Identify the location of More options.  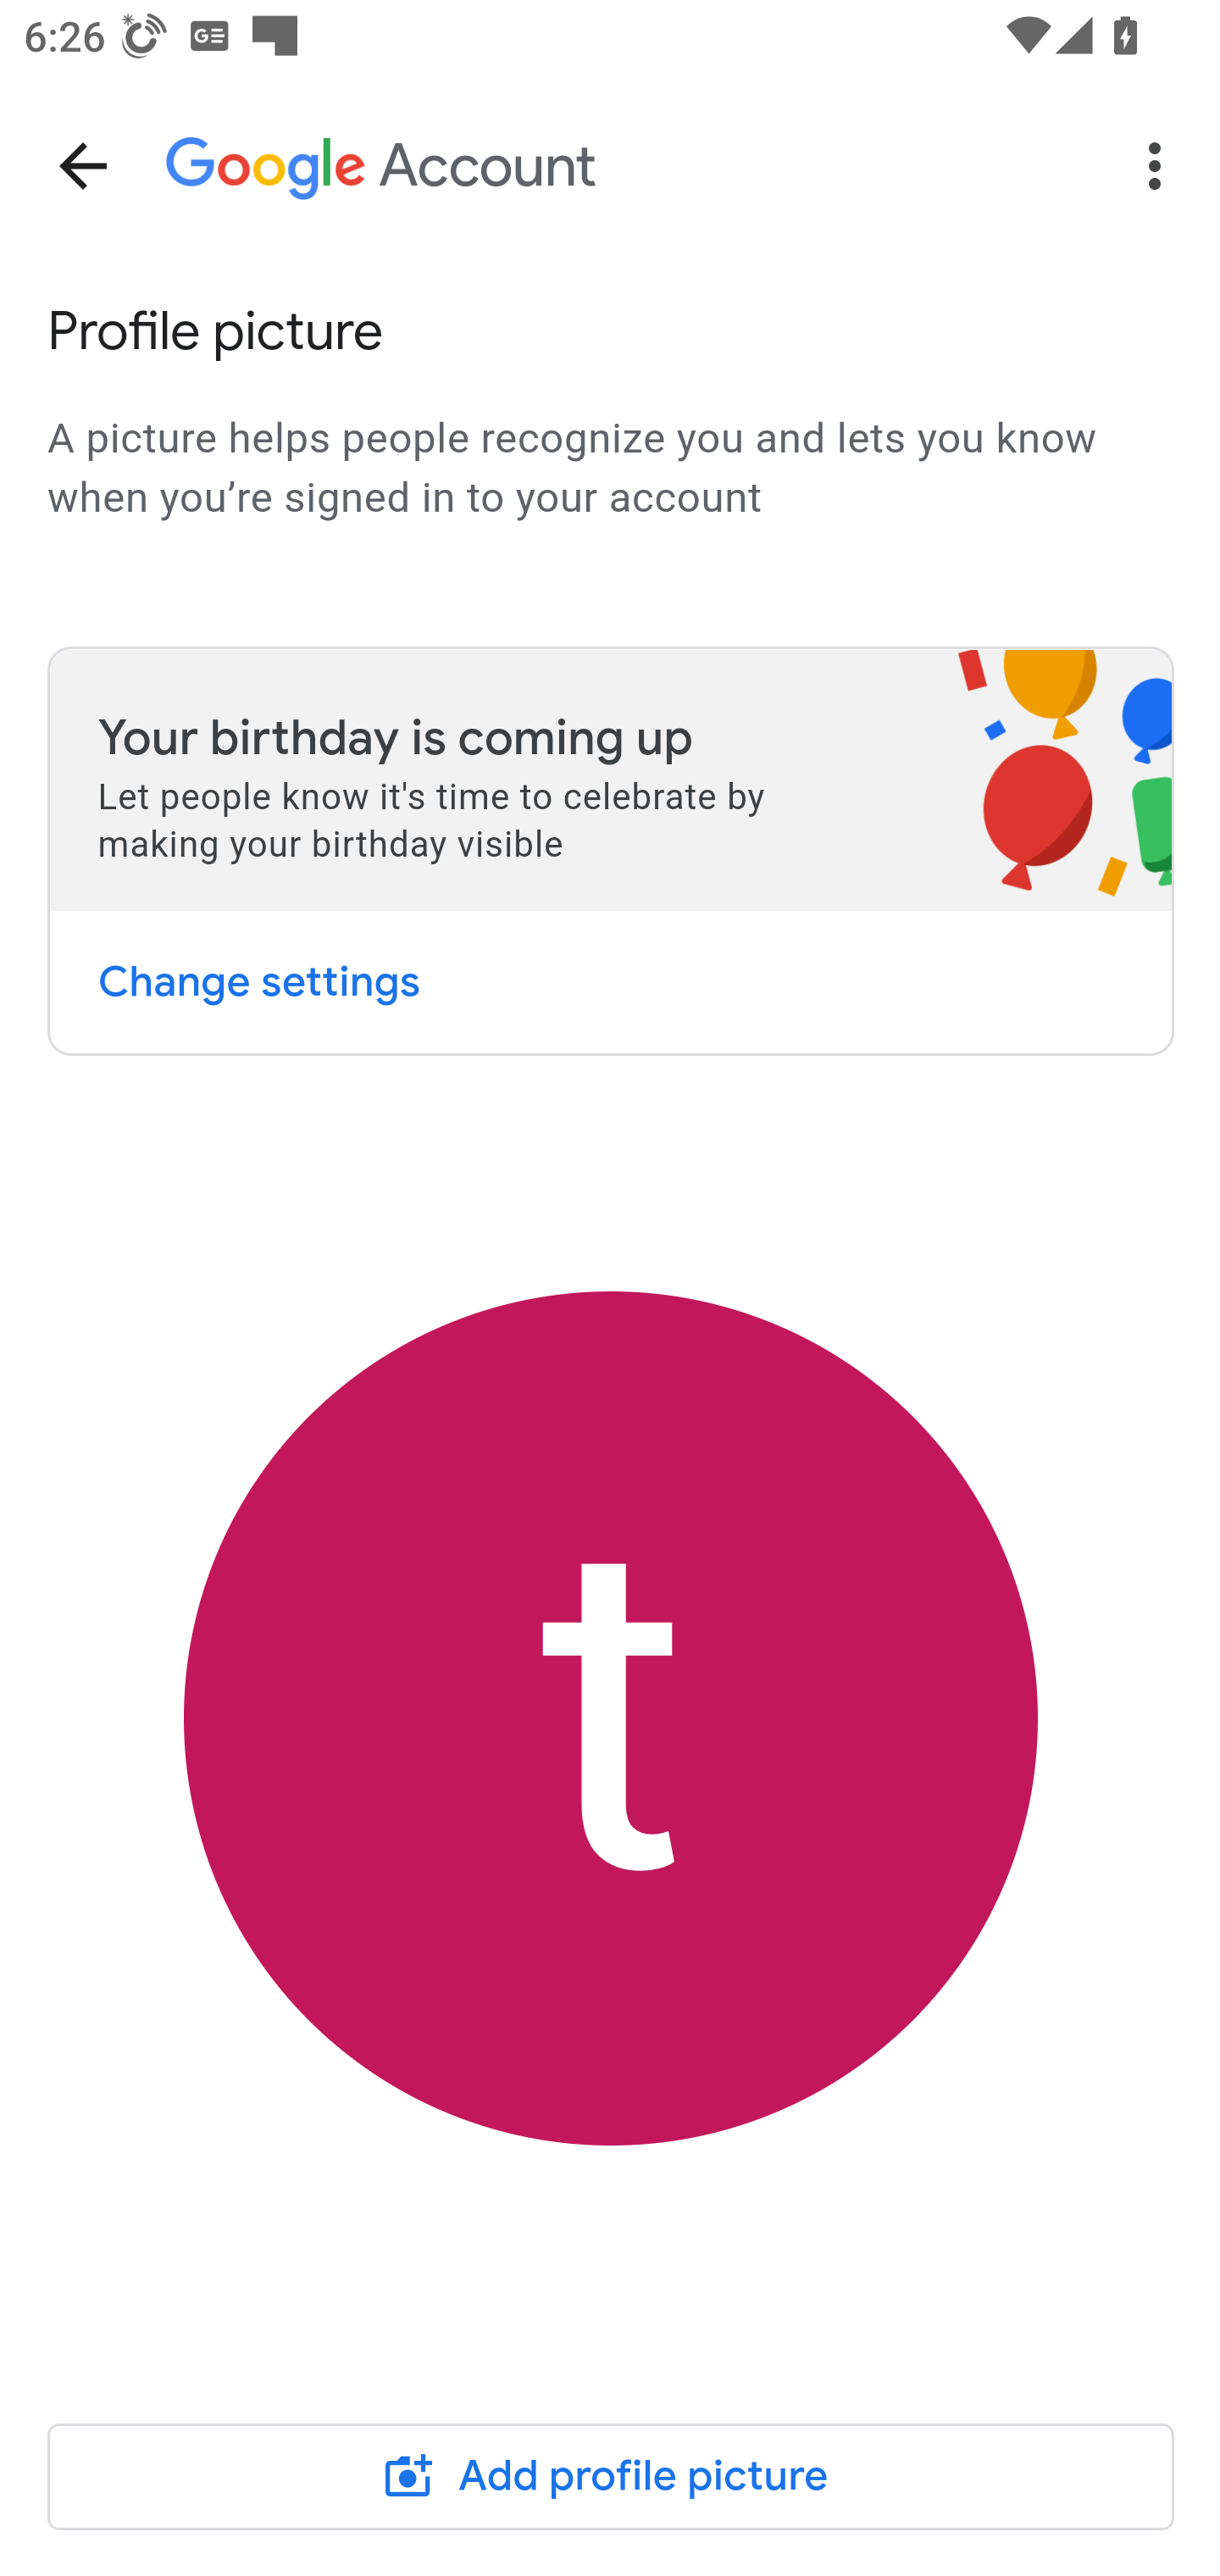
(1161, 166).